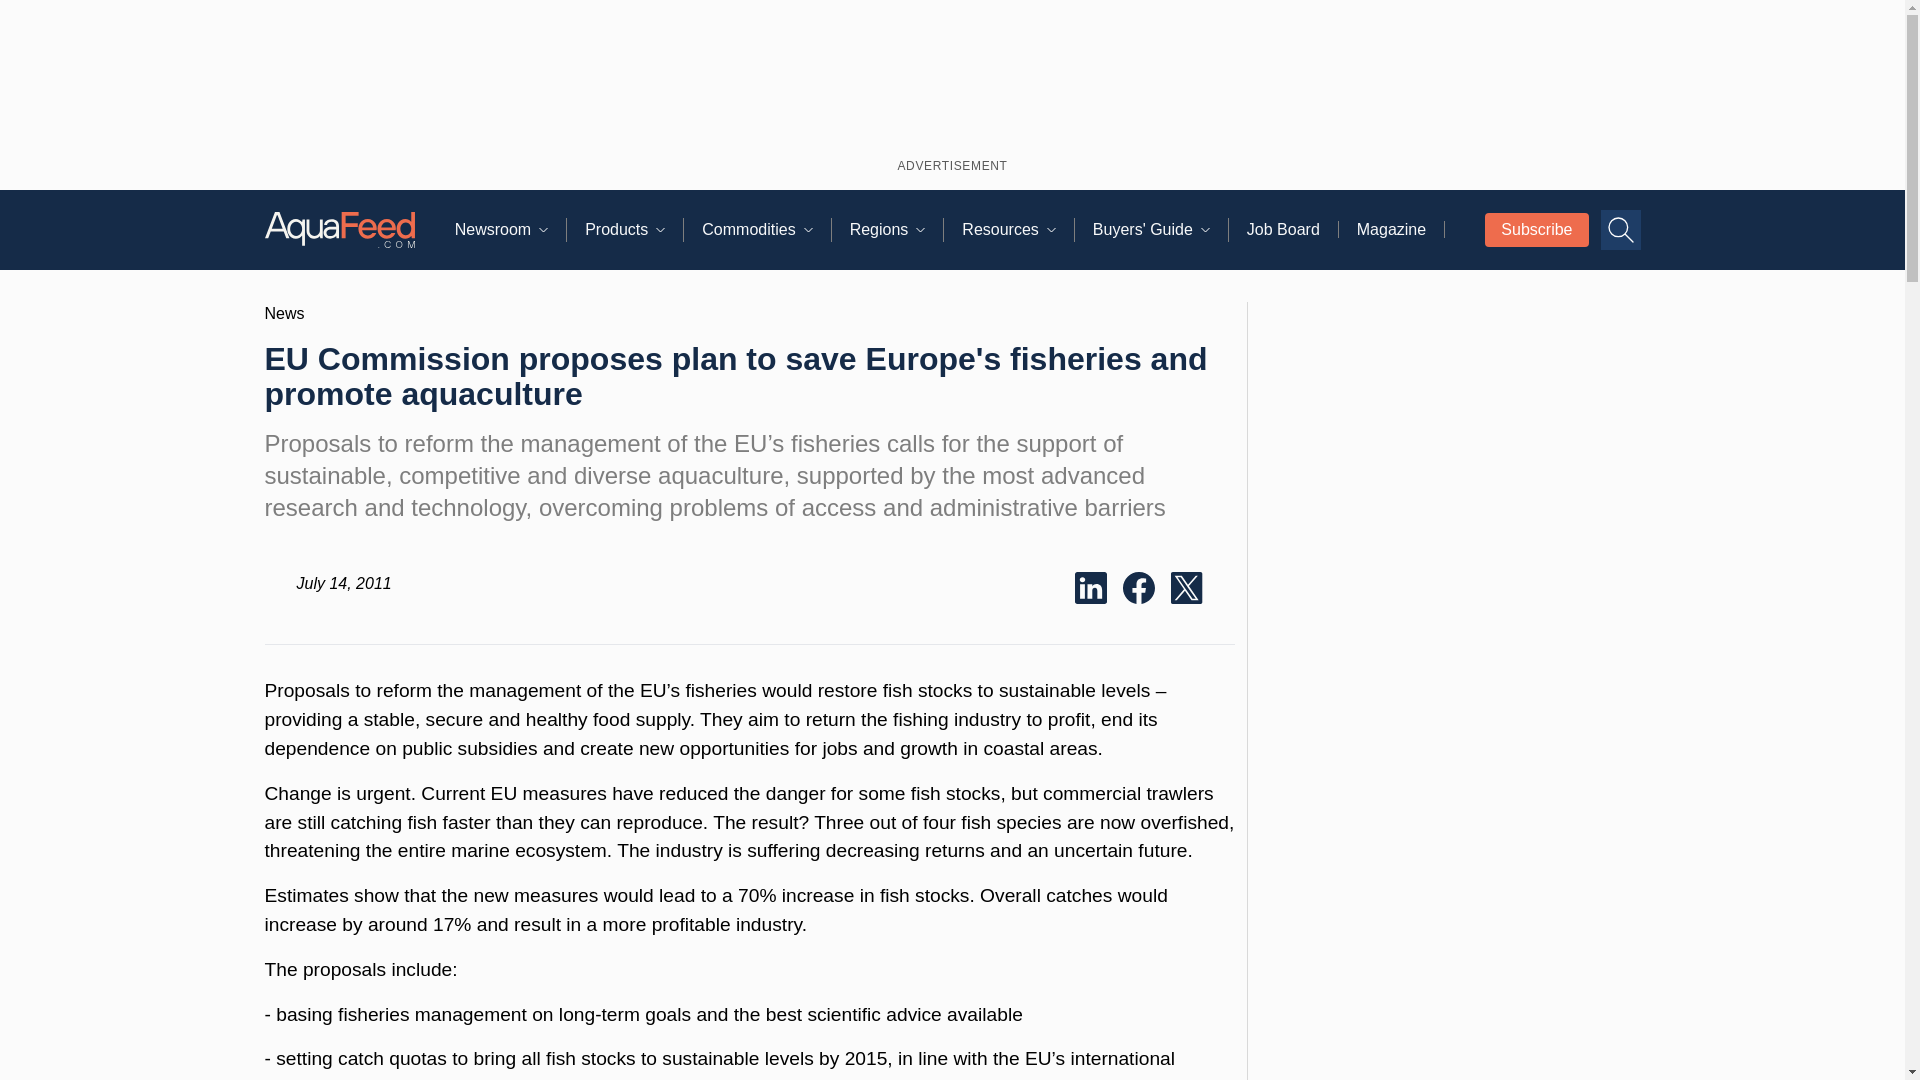 The width and height of the screenshot is (1920, 1080). What do you see at coordinates (1160, 230) in the screenshot?
I see `Buyers' Guide` at bounding box center [1160, 230].